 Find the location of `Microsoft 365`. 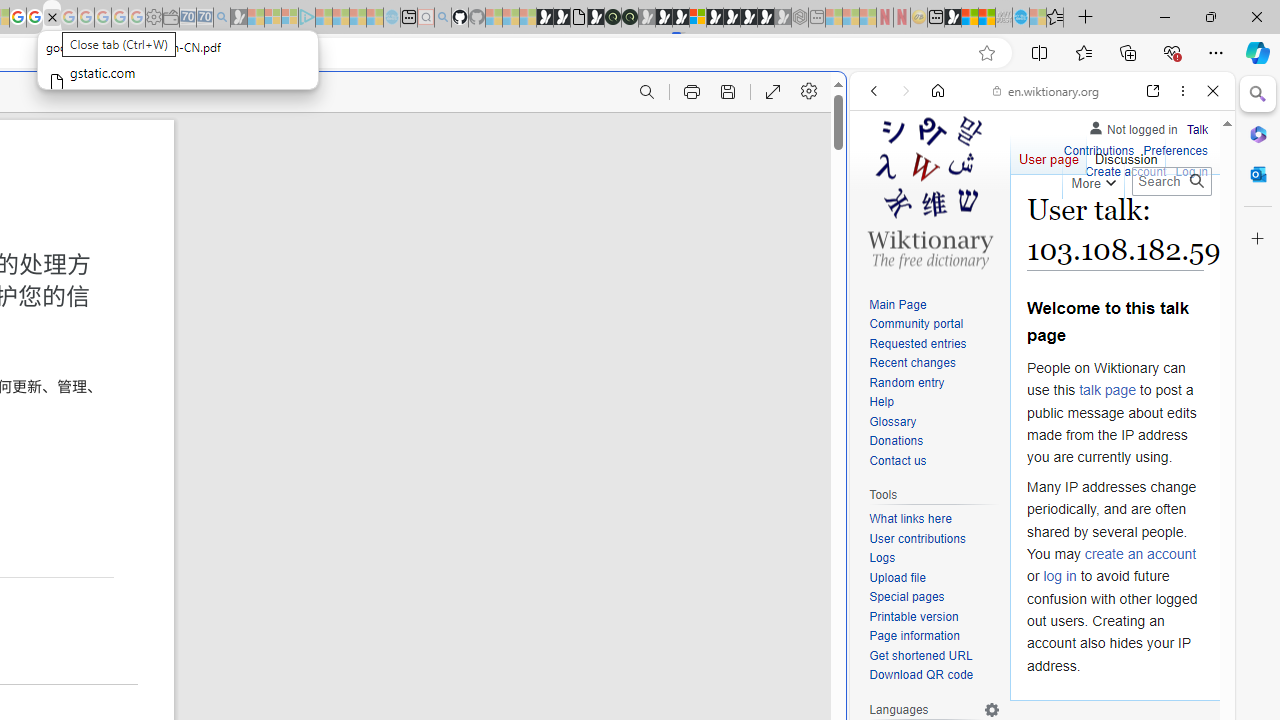

Microsoft 365 is located at coordinates (1258, 133).